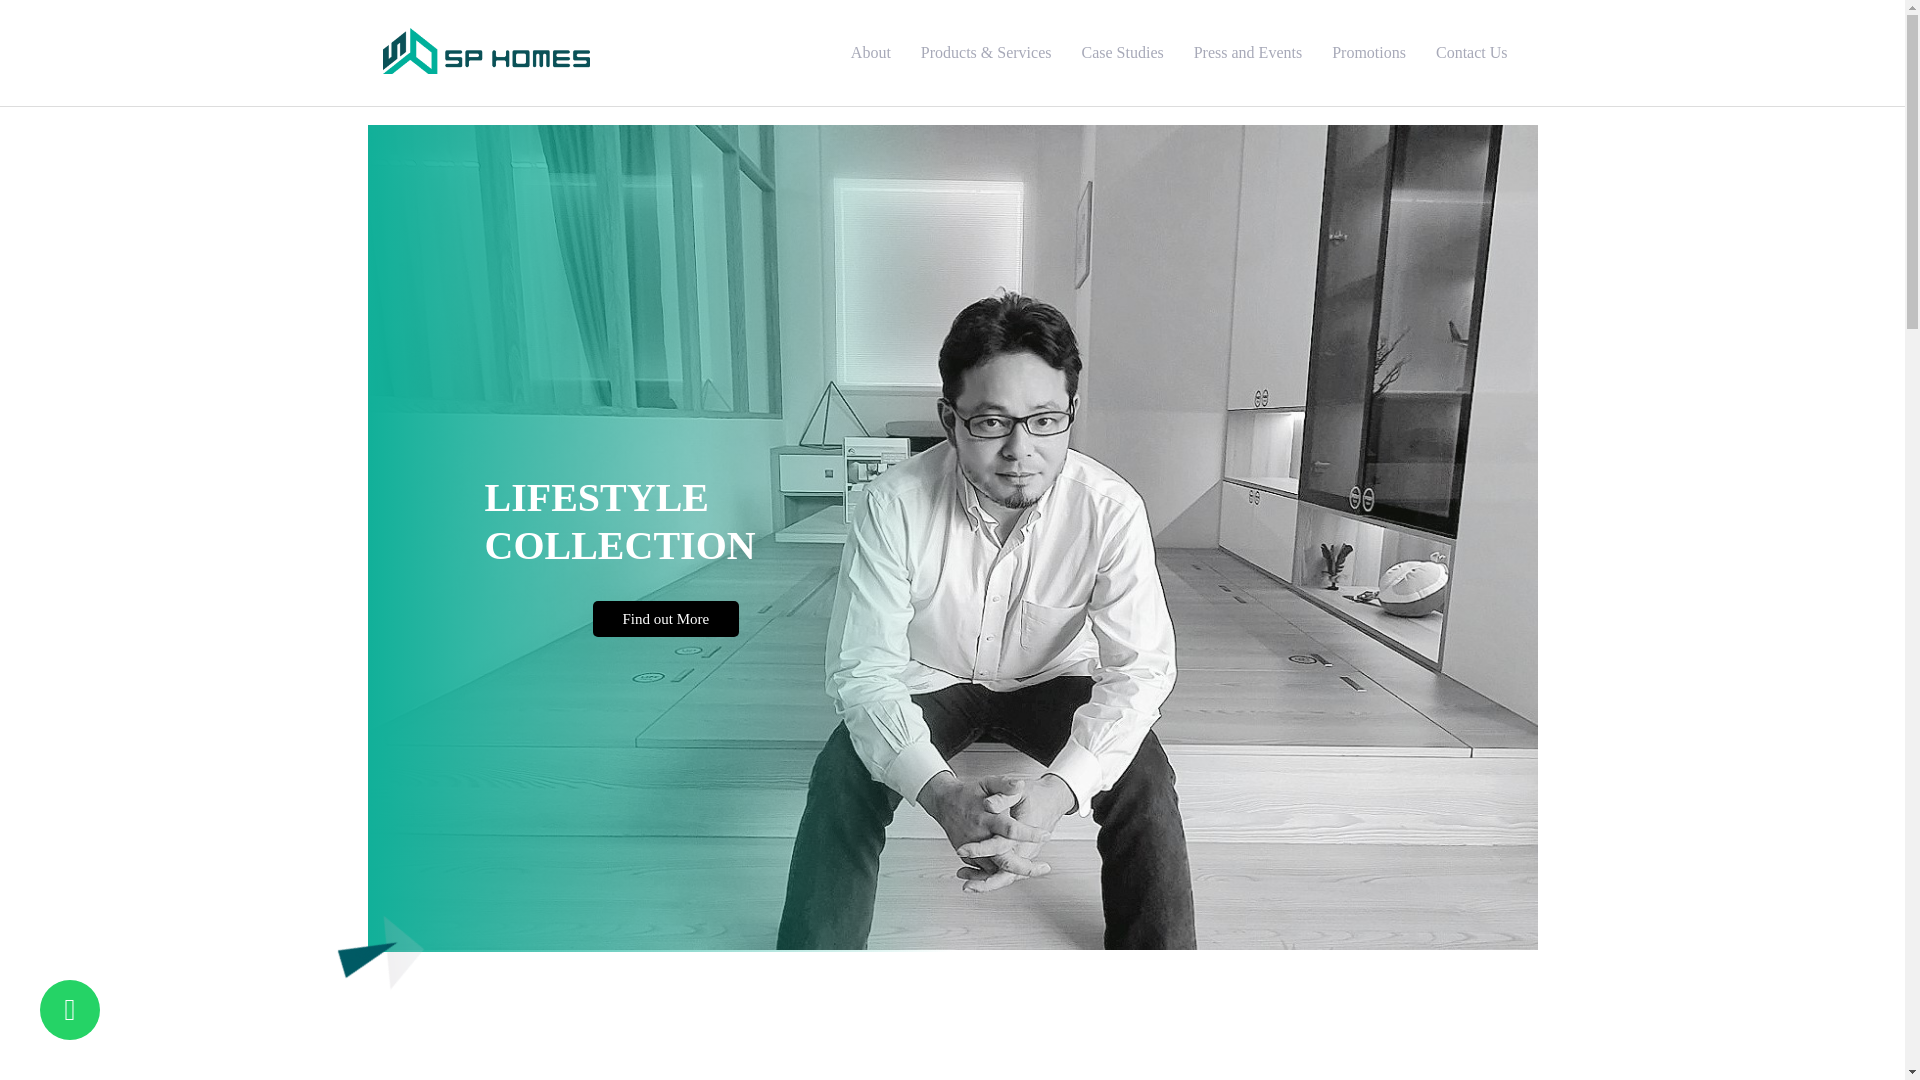 The width and height of the screenshot is (1920, 1080). What do you see at coordinates (1471, 52) in the screenshot?
I see `Contact Us` at bounding box center [1471, 52].